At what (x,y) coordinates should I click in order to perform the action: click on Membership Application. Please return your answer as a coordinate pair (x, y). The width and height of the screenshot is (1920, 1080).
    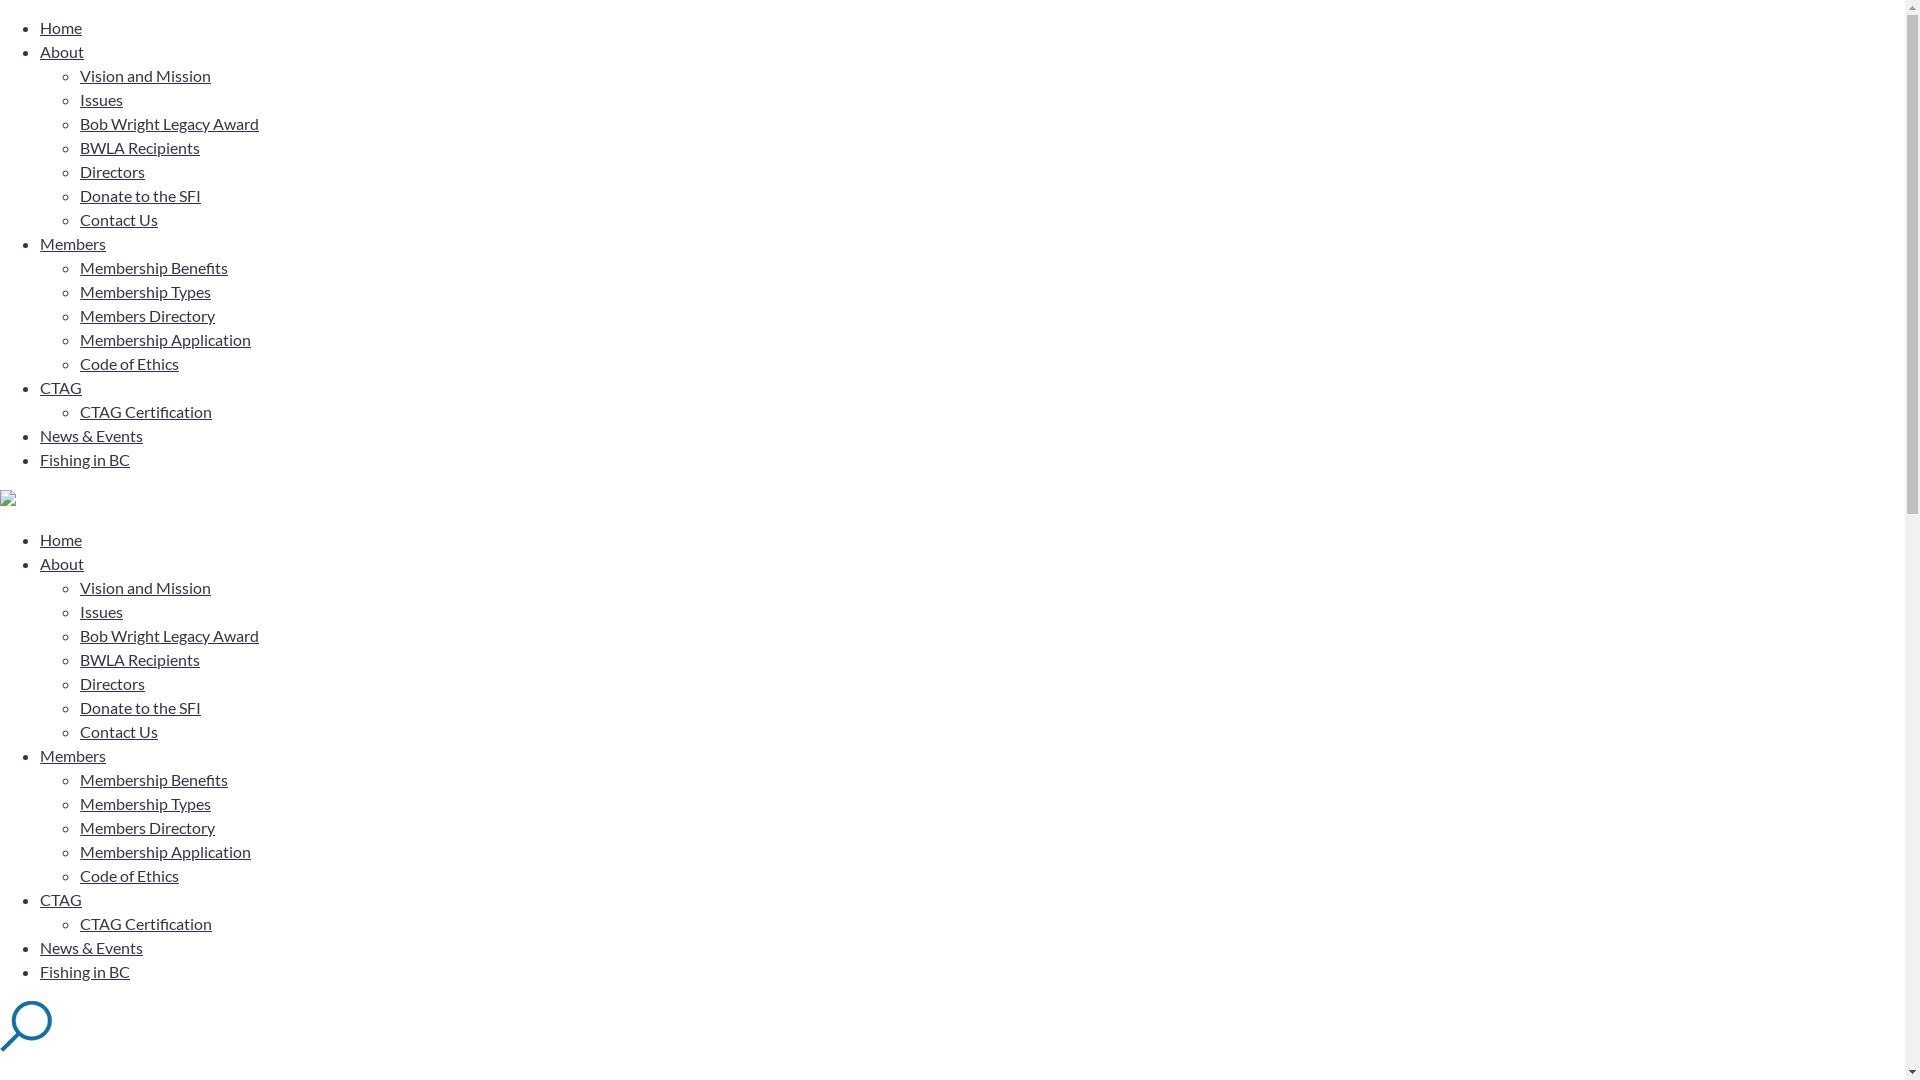
    Looking at the image, I should click on (166, 852).